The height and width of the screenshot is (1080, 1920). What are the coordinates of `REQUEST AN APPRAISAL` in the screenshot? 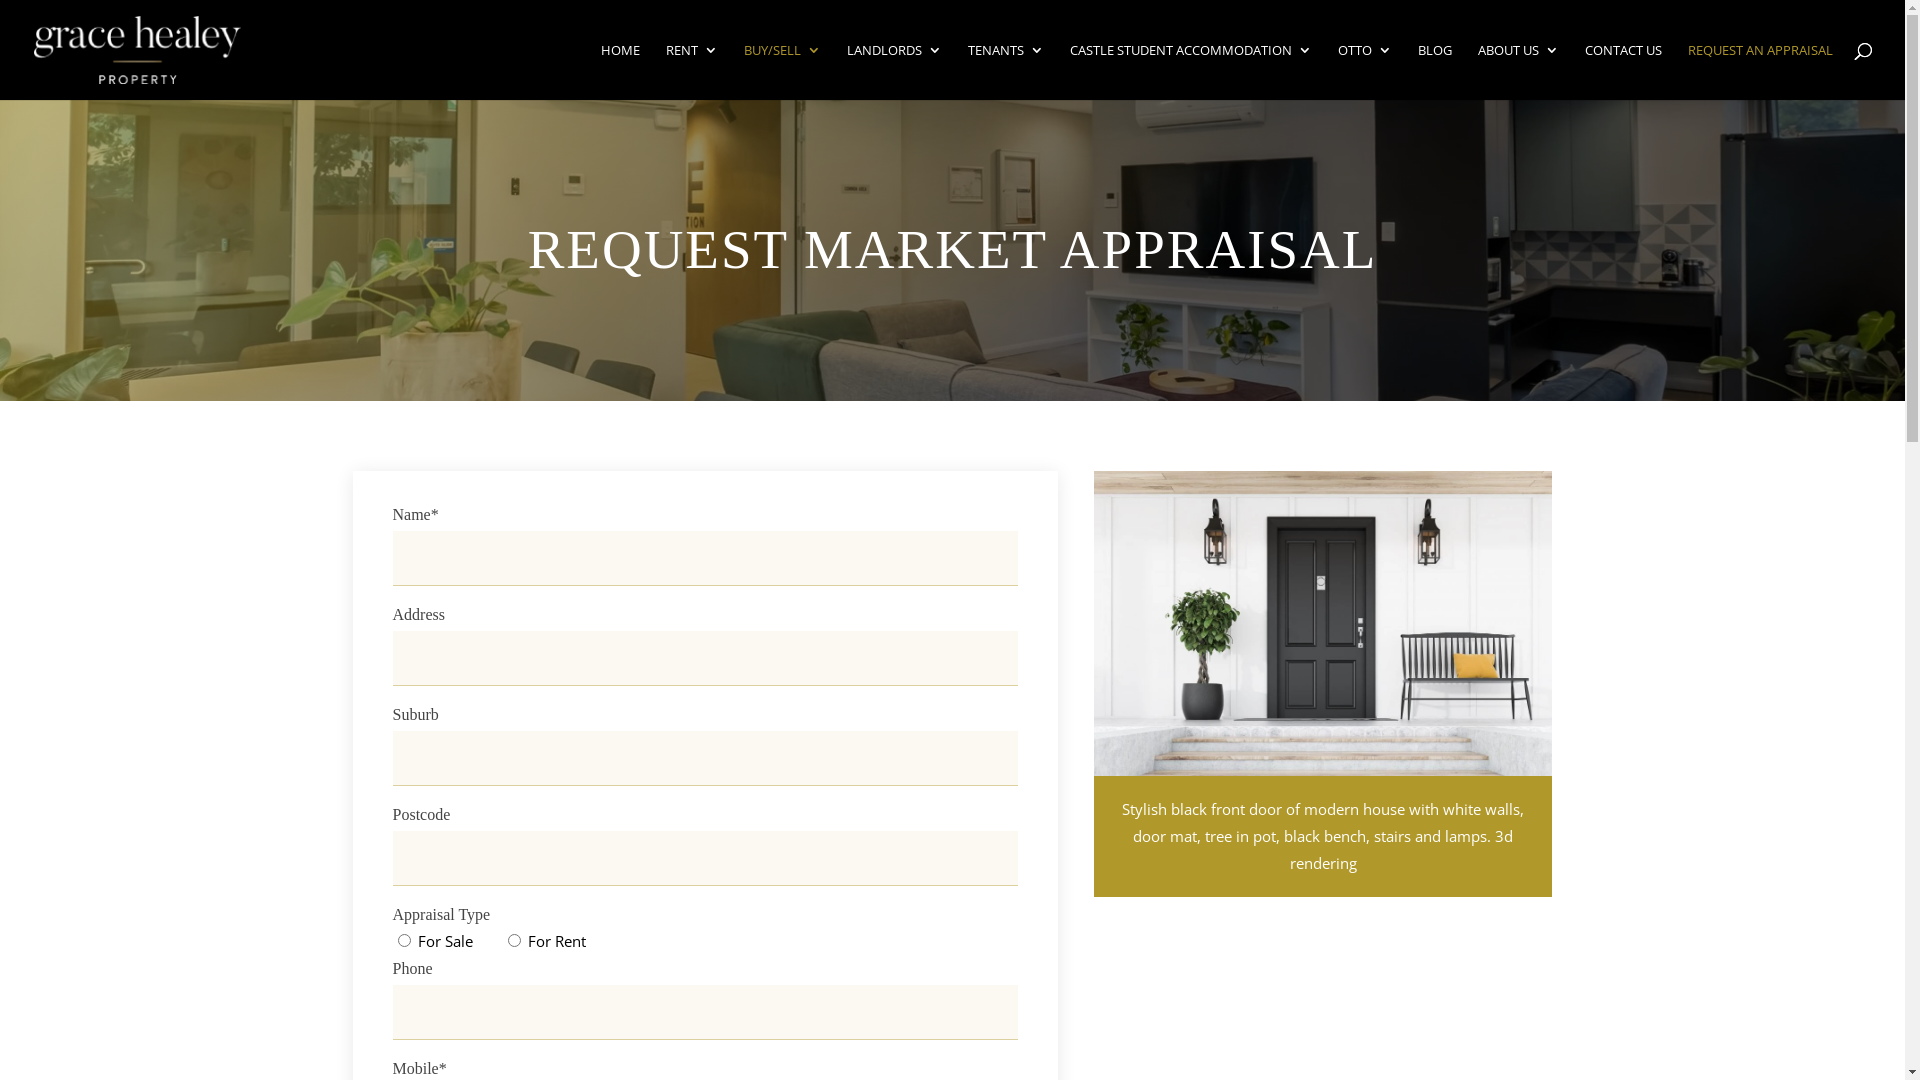 It's located at (1760, 72).